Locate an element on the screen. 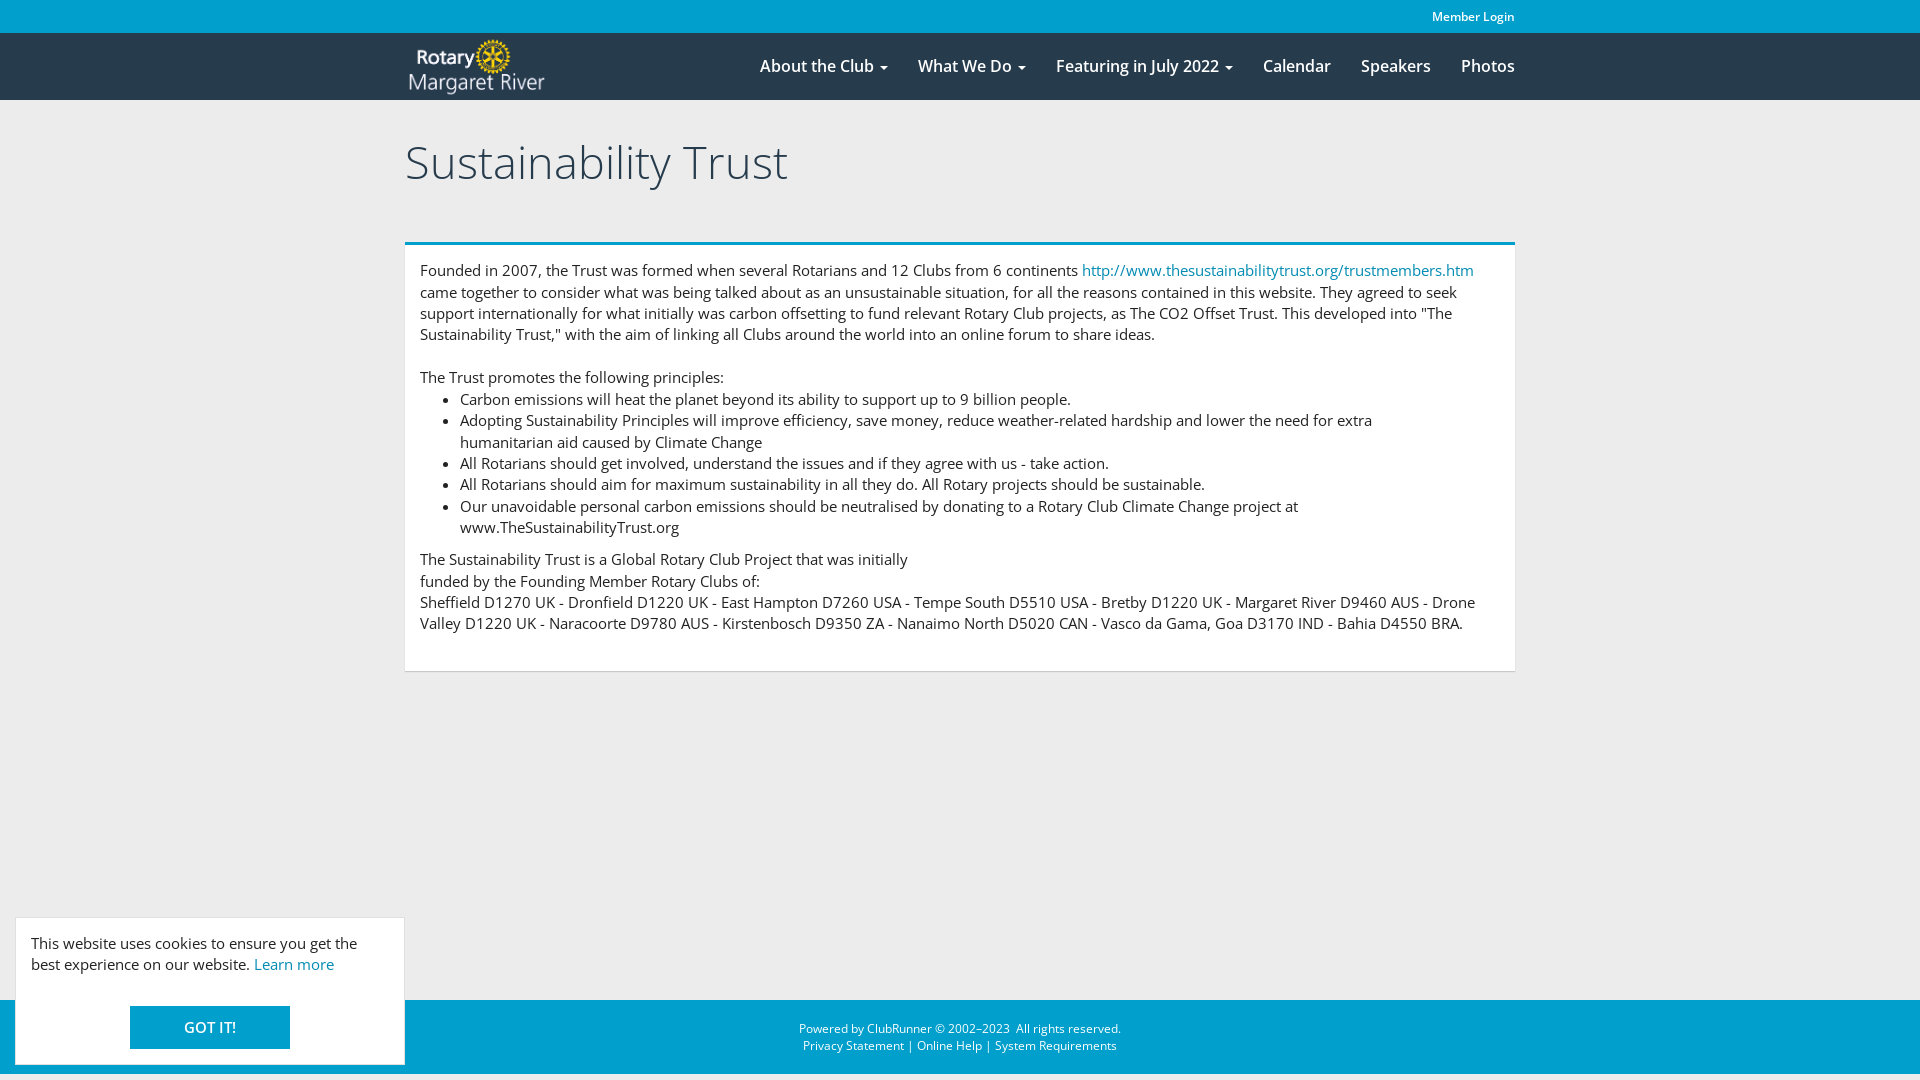 The image size is (1920, 1080). Privacy Statement is located at coordinates (854, 1046).